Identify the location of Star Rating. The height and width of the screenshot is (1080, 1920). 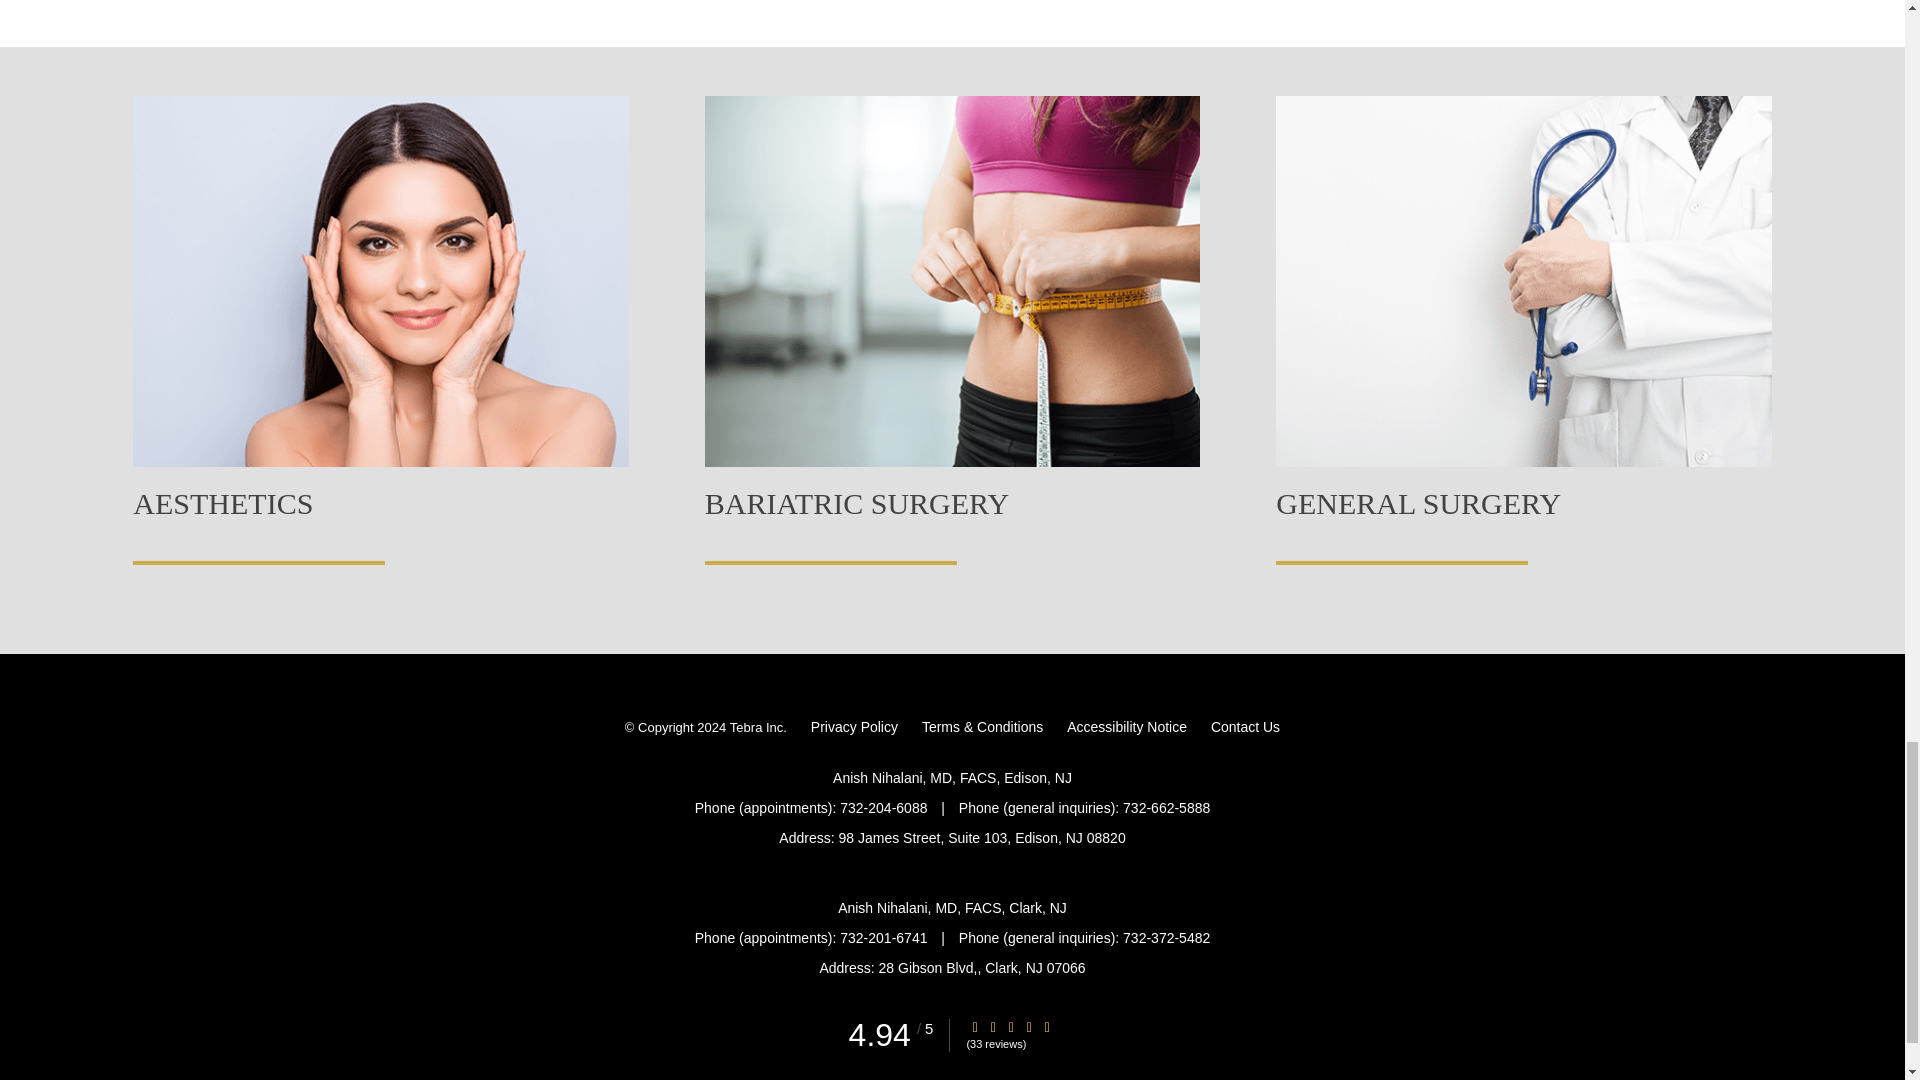
(974, 1026).